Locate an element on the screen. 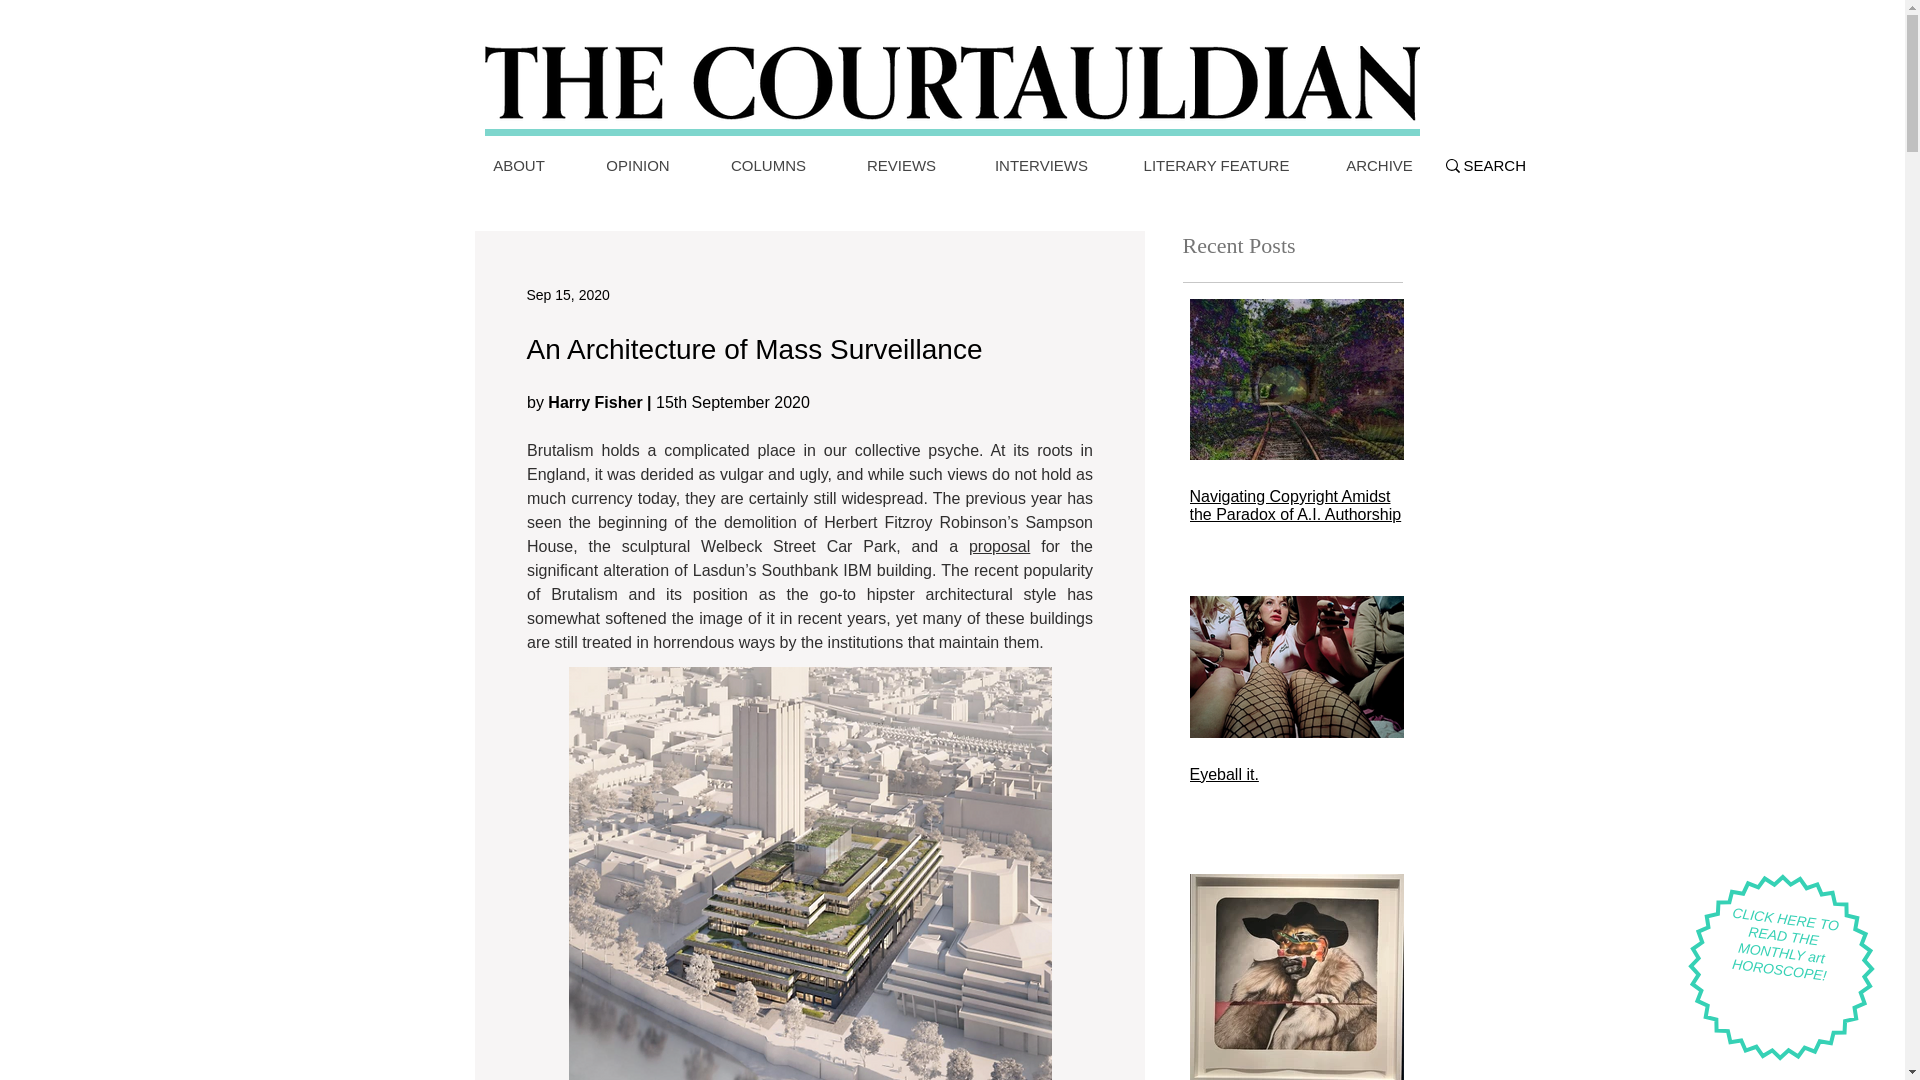 This screenshot has height=1080, width=1920. Sep 15, 2020 is located at coordinates (567, 294).